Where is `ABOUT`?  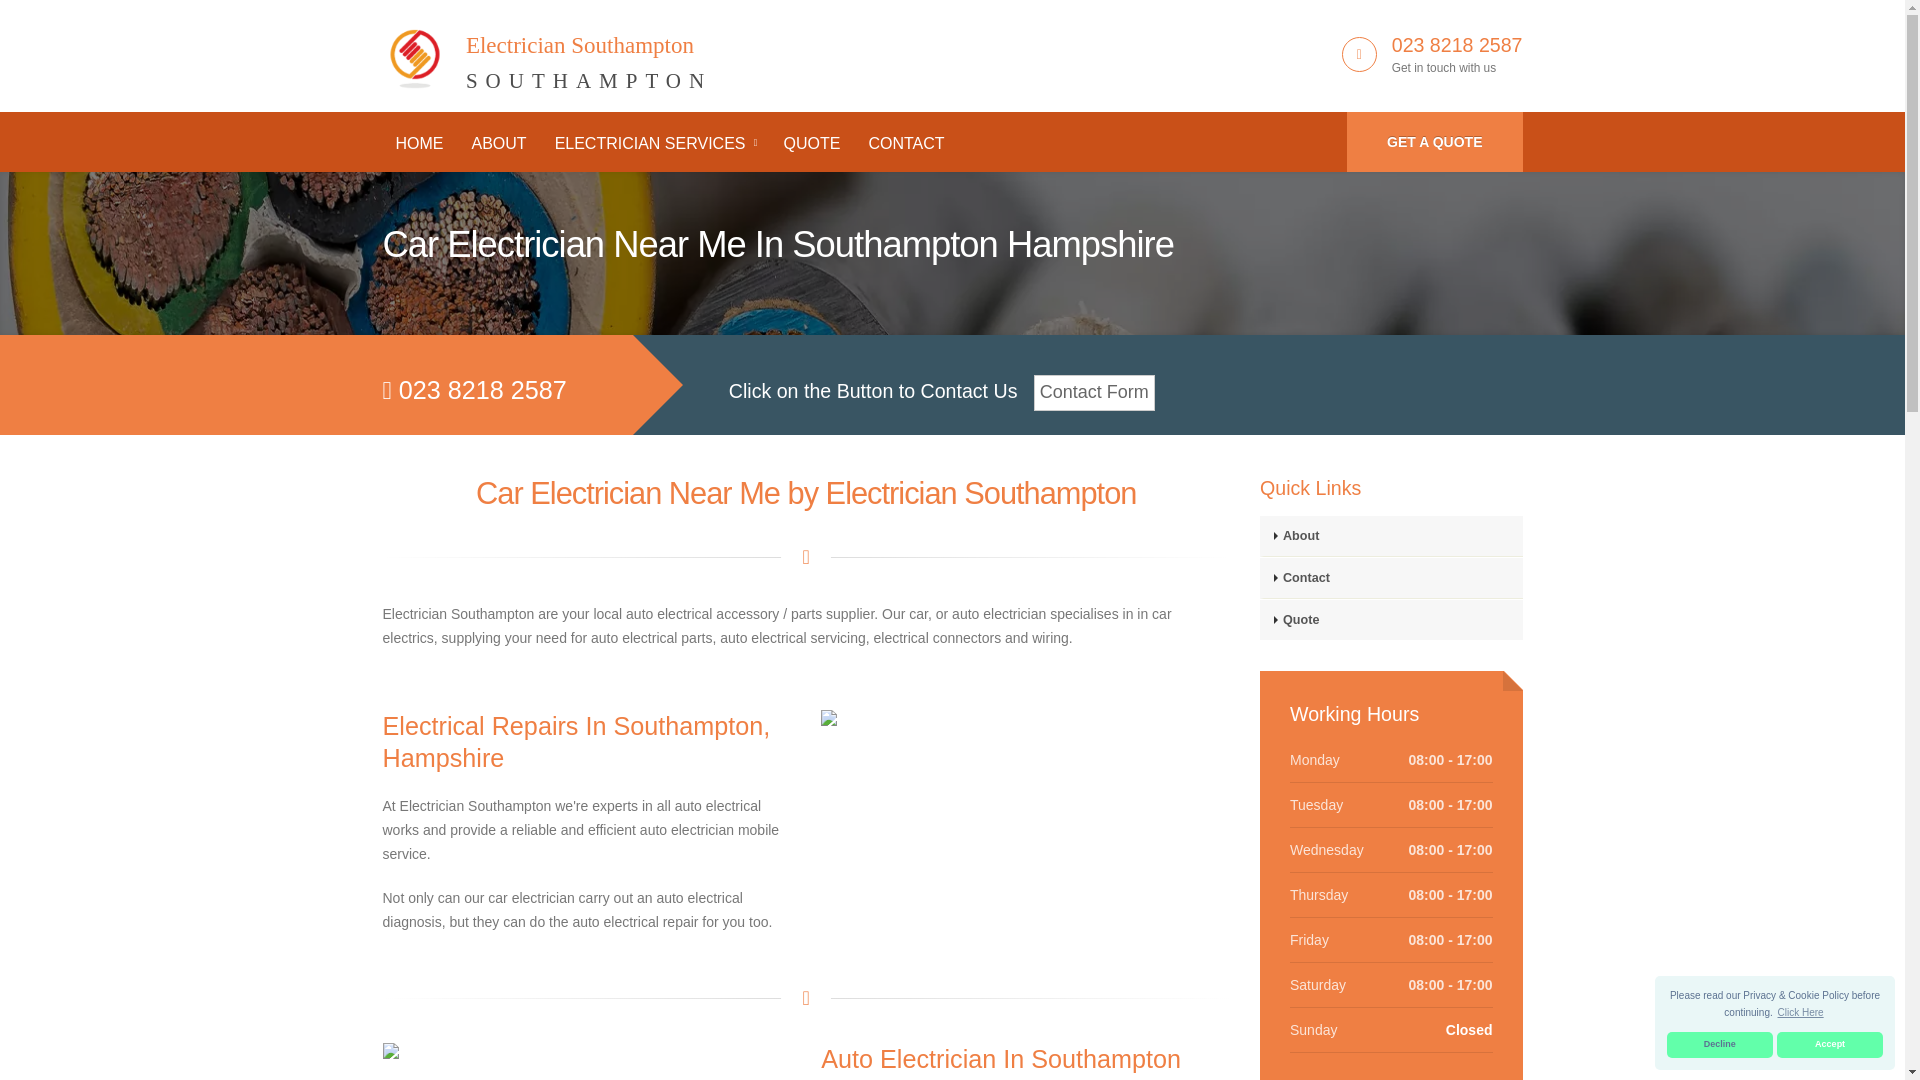
ABOUT is located at coordinates (1094, 392).